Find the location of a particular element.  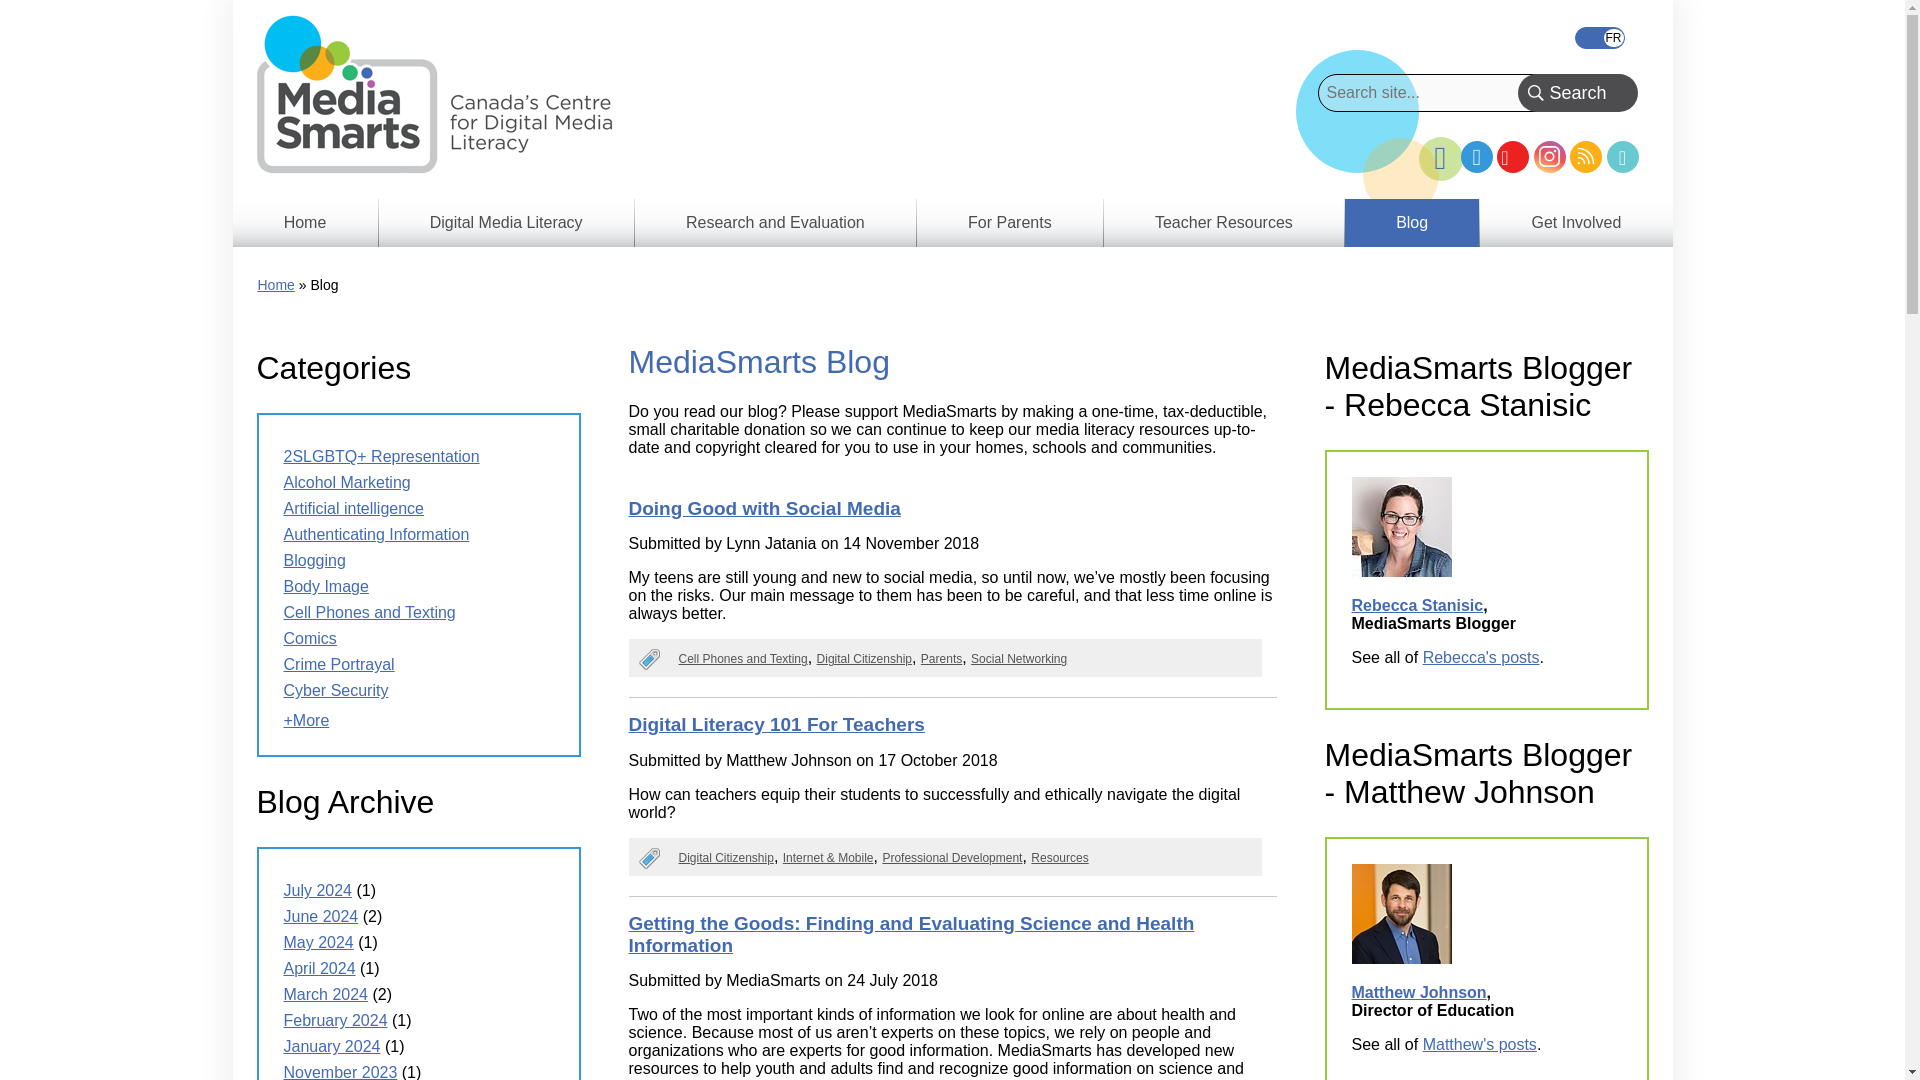

Home is located at coordinates (304, 222).